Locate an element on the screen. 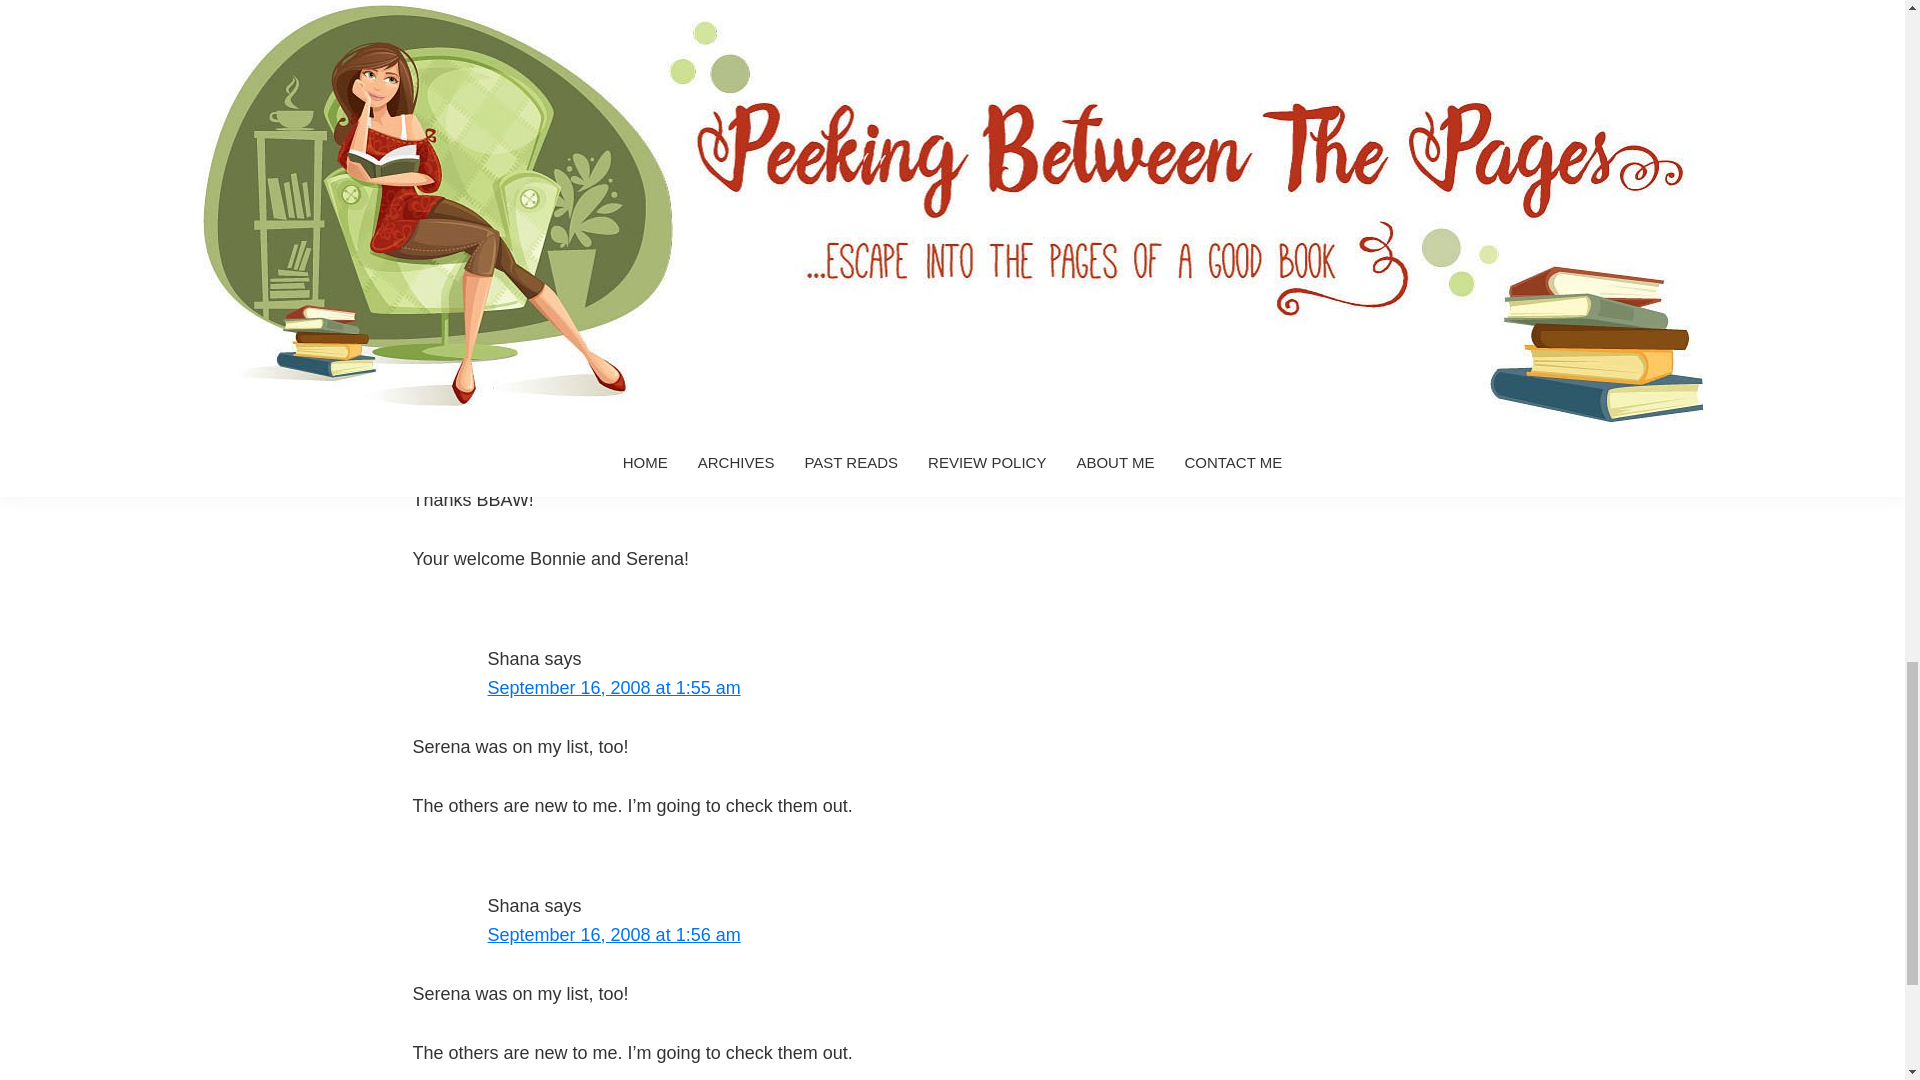 The height and width of the screenshot is (1080, 1920). September 16, 2008 at 1:55 am is located at coordinates (614, 688).